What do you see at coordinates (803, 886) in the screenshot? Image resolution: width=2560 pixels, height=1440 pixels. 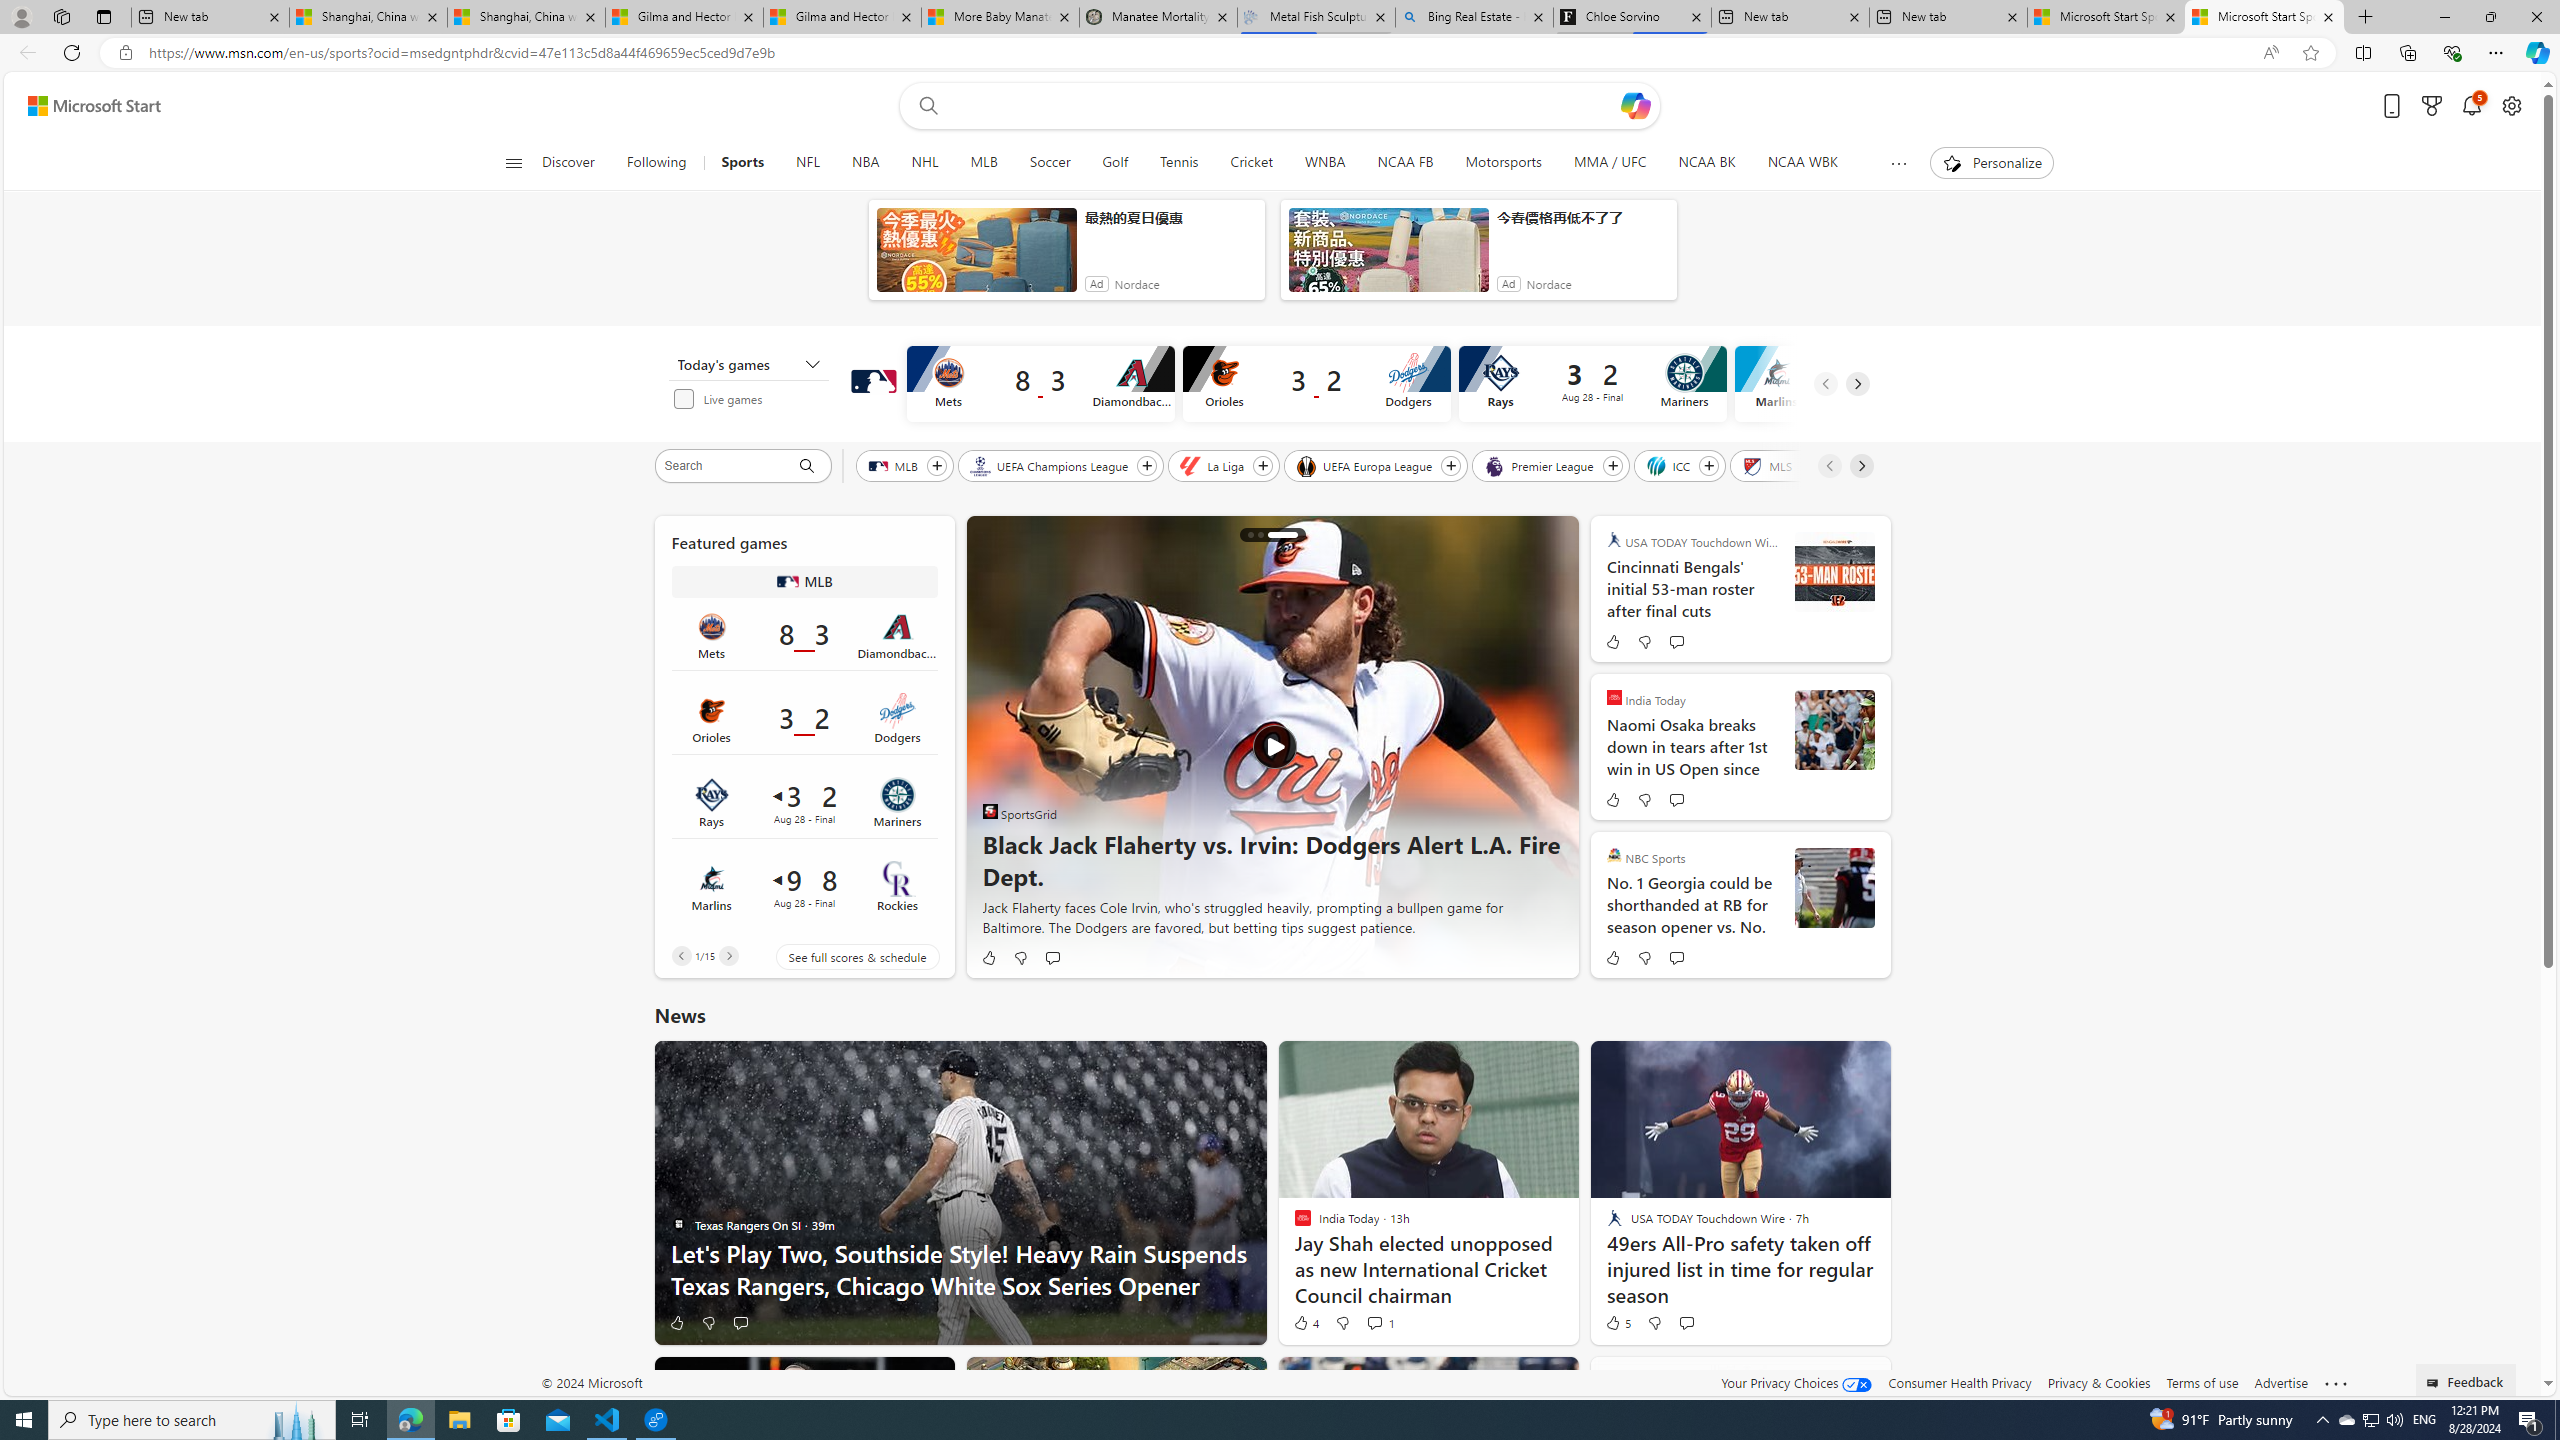 I see `Class: around-the-league-card` at bounding box center [803, 886].